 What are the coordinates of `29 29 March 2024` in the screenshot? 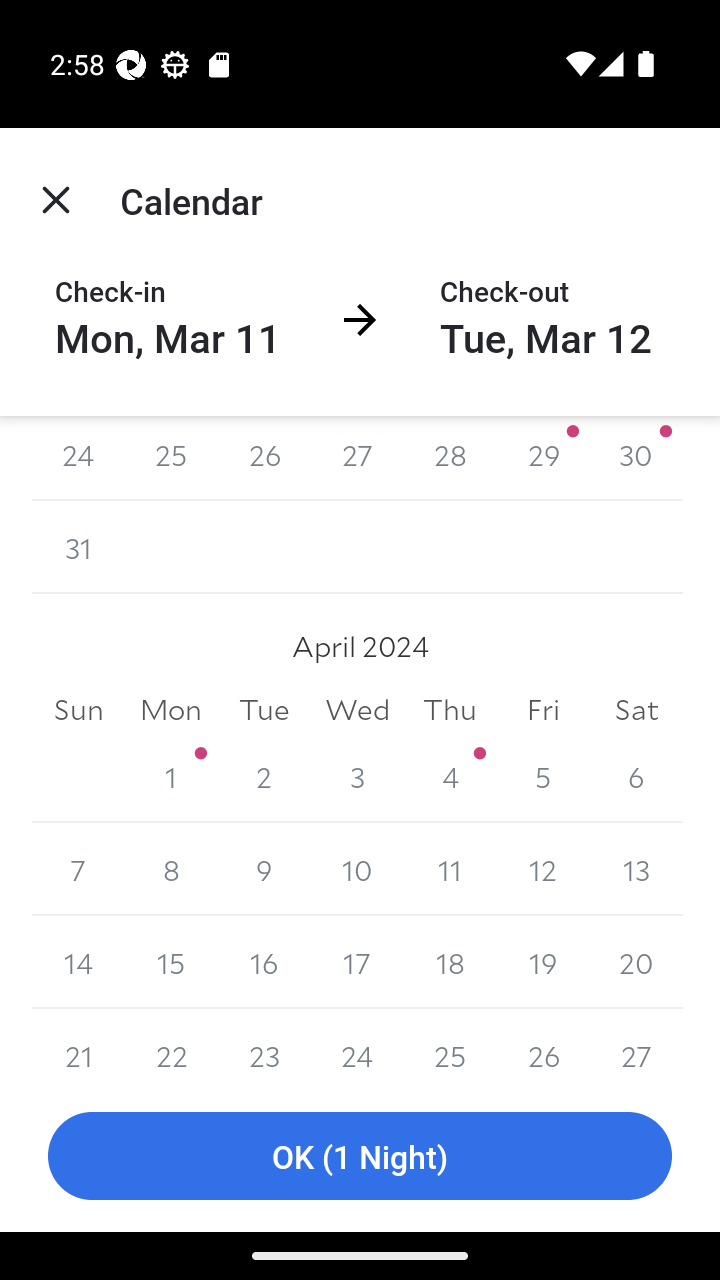 It's located at (542, 458).